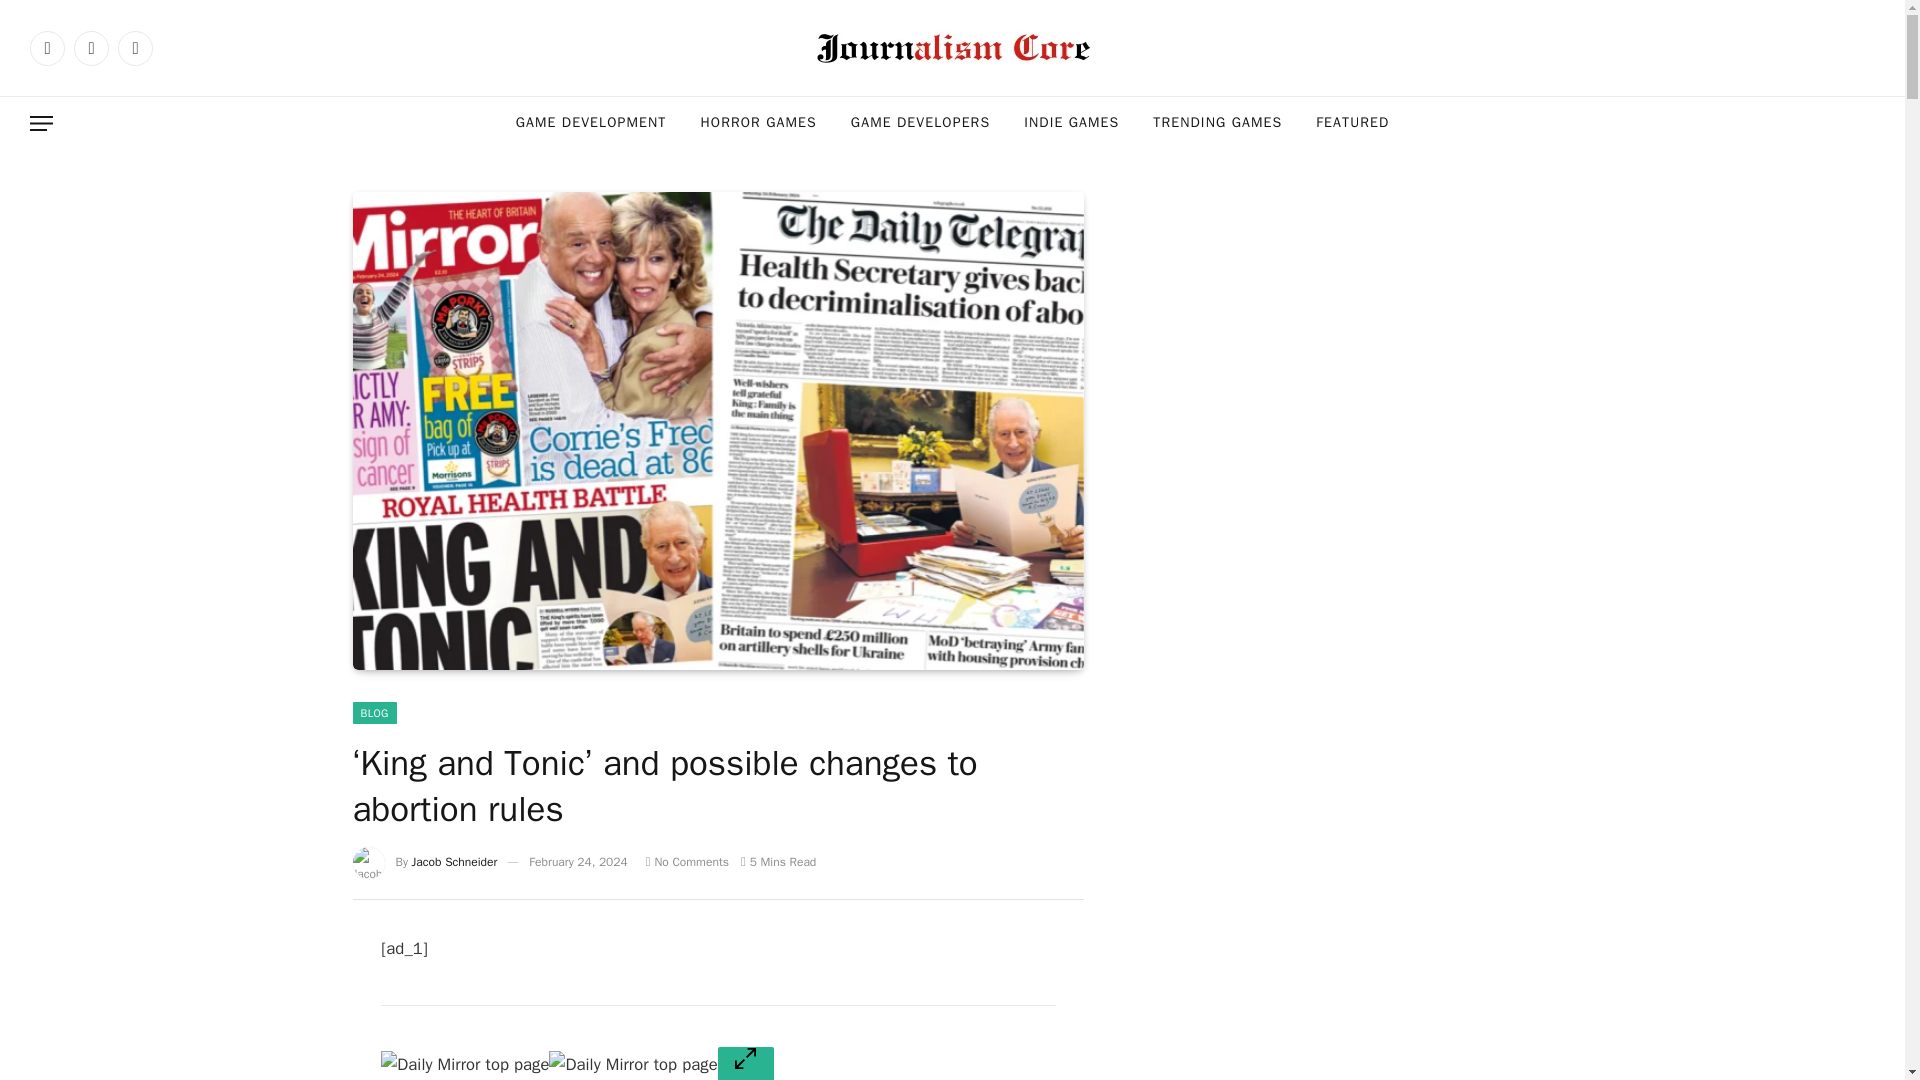 This screenshot has width=1920, height=1080. Describe the element at coordinates (1218, 124) in the screenshot. I see `TRENDING GAMES` at that location.